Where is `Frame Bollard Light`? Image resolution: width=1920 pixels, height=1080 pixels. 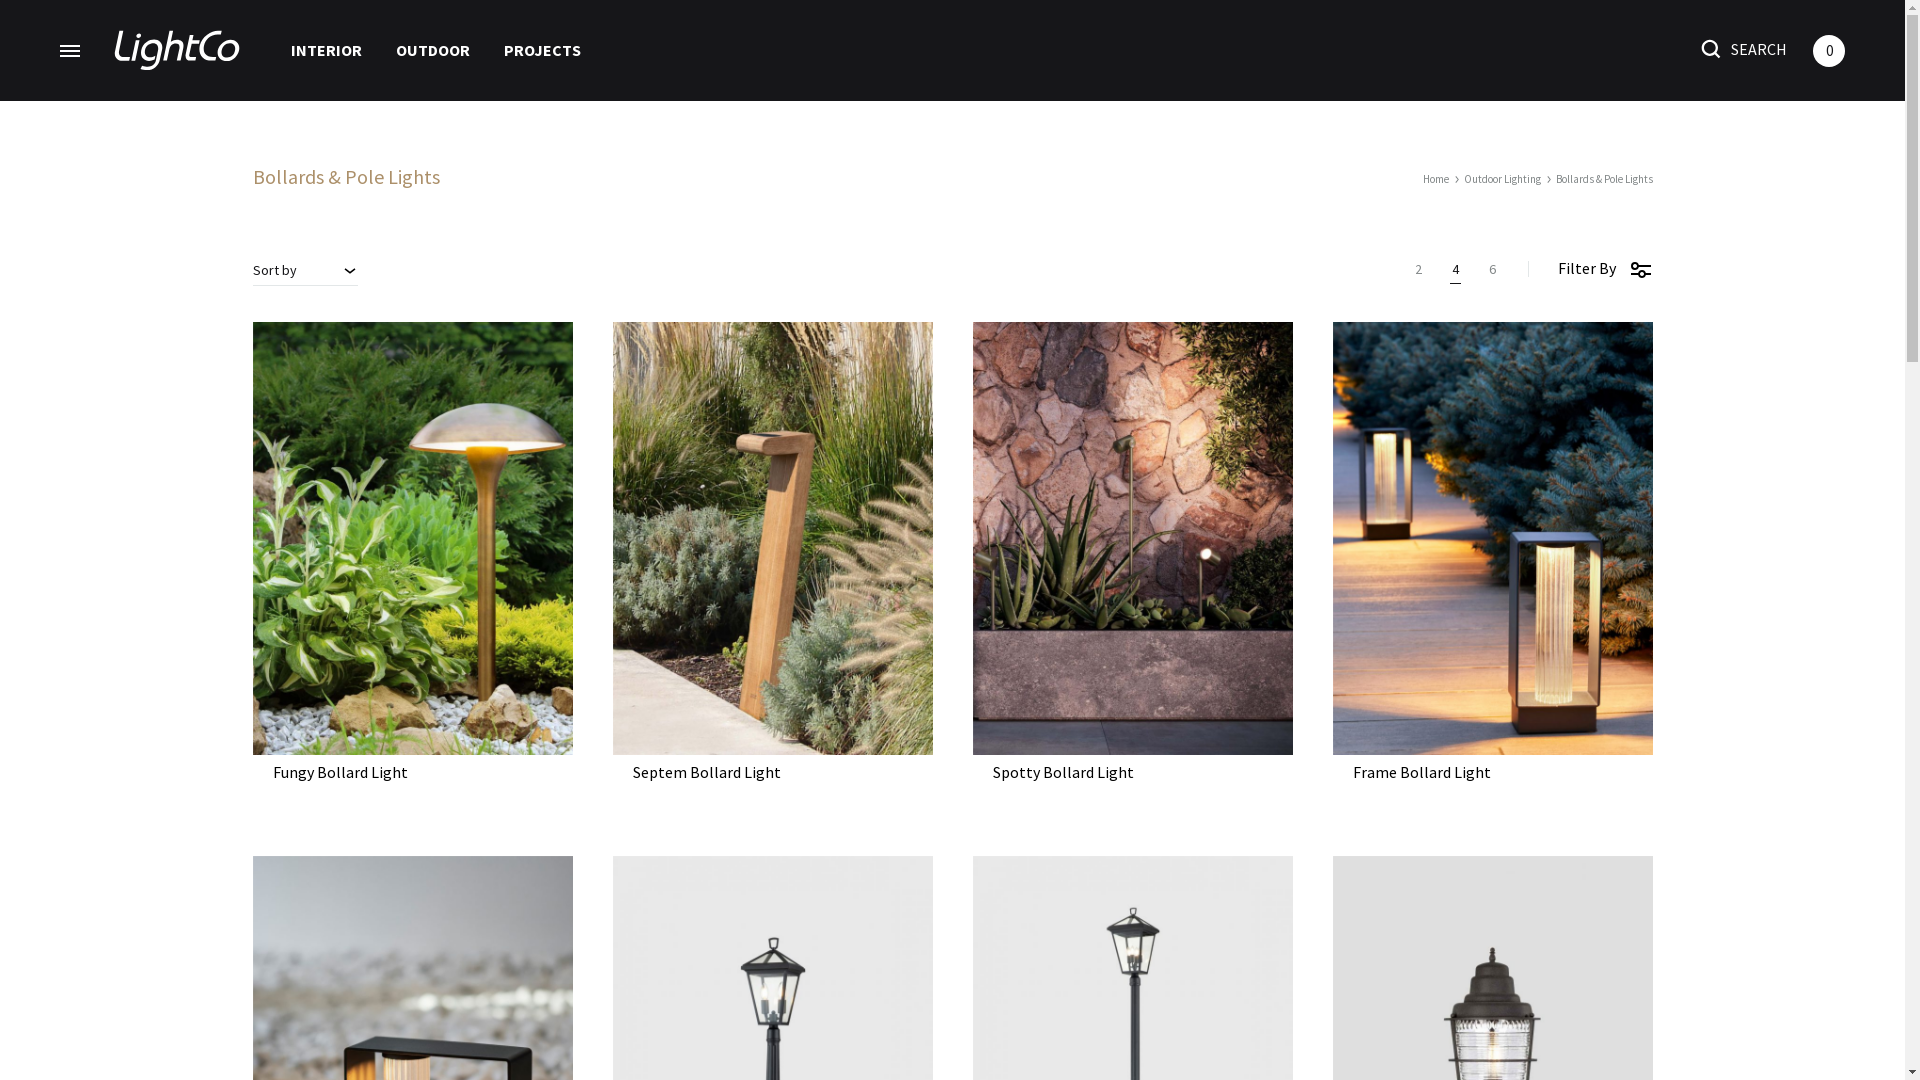 Frame Bollard Light is located at coordinates (1421, 772).